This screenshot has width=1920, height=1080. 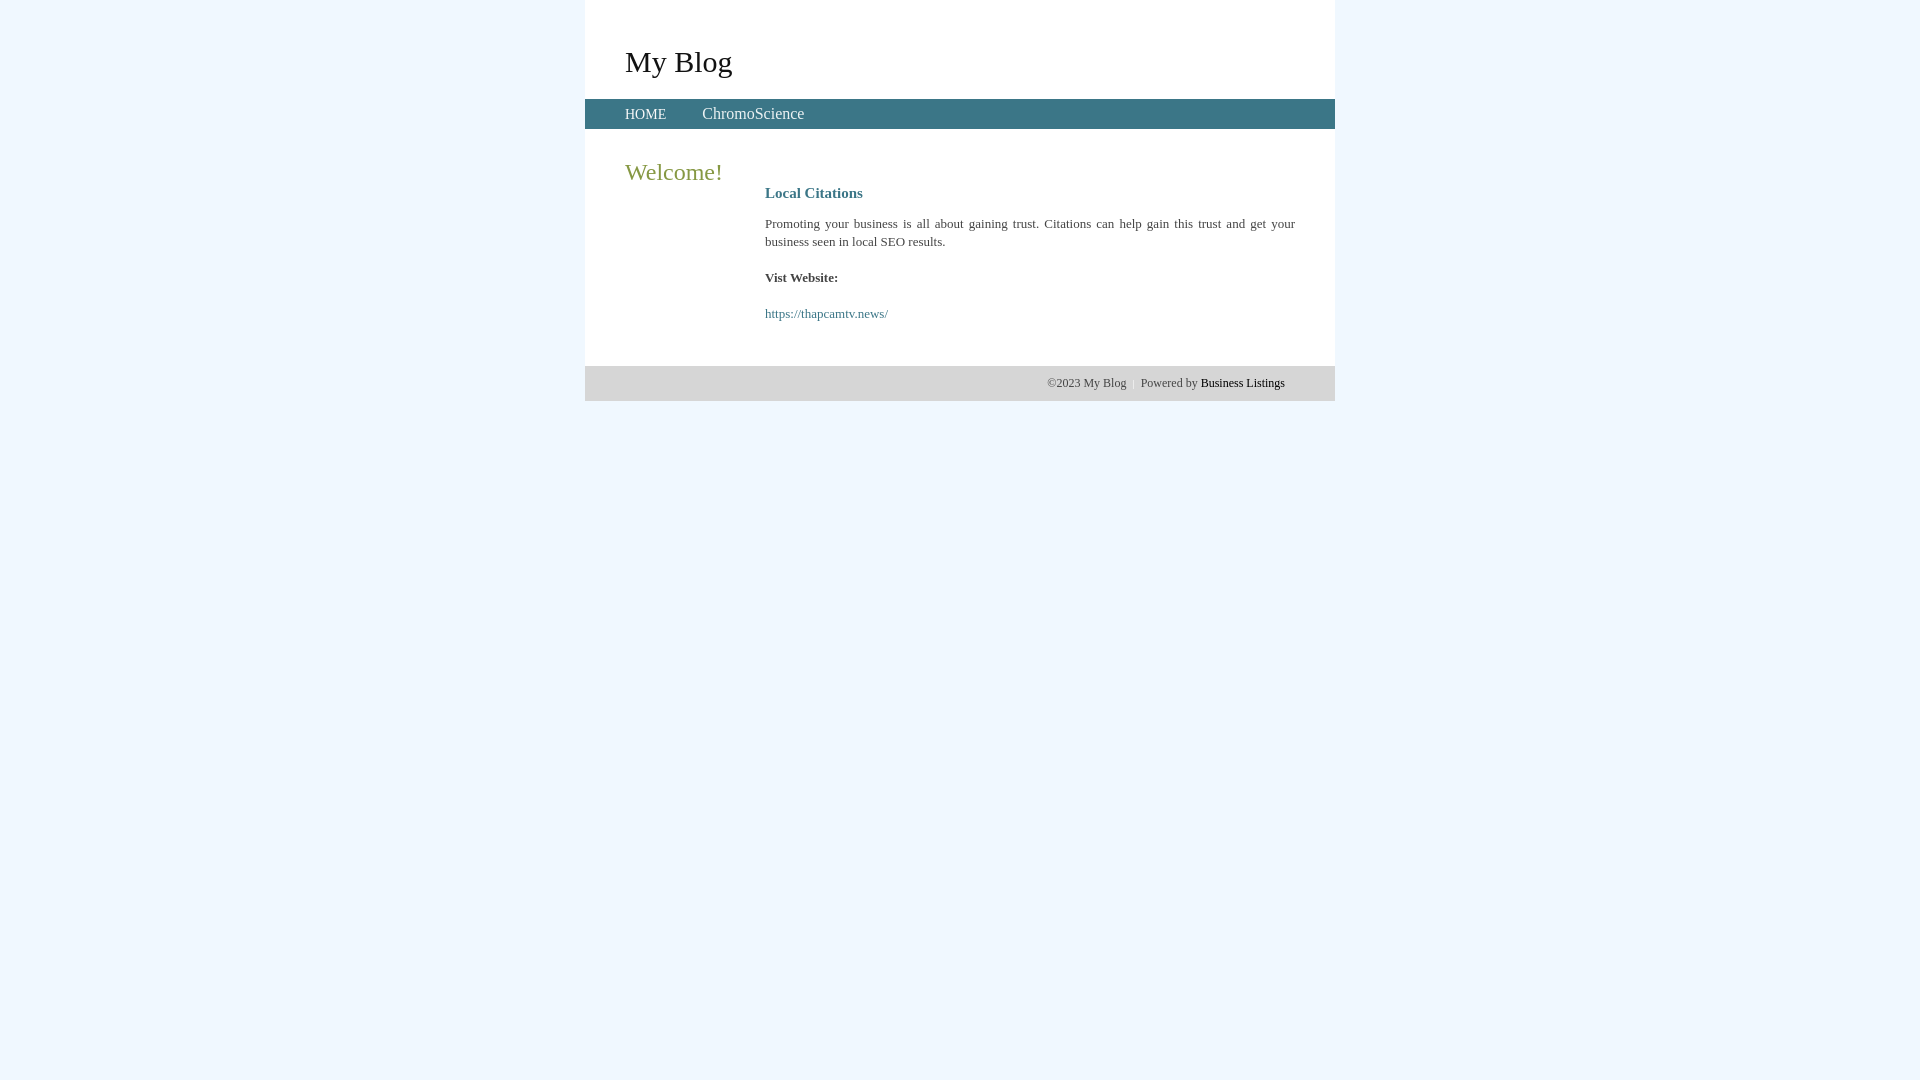 I want to click on ChromoScience, so click(x=753, y=114).